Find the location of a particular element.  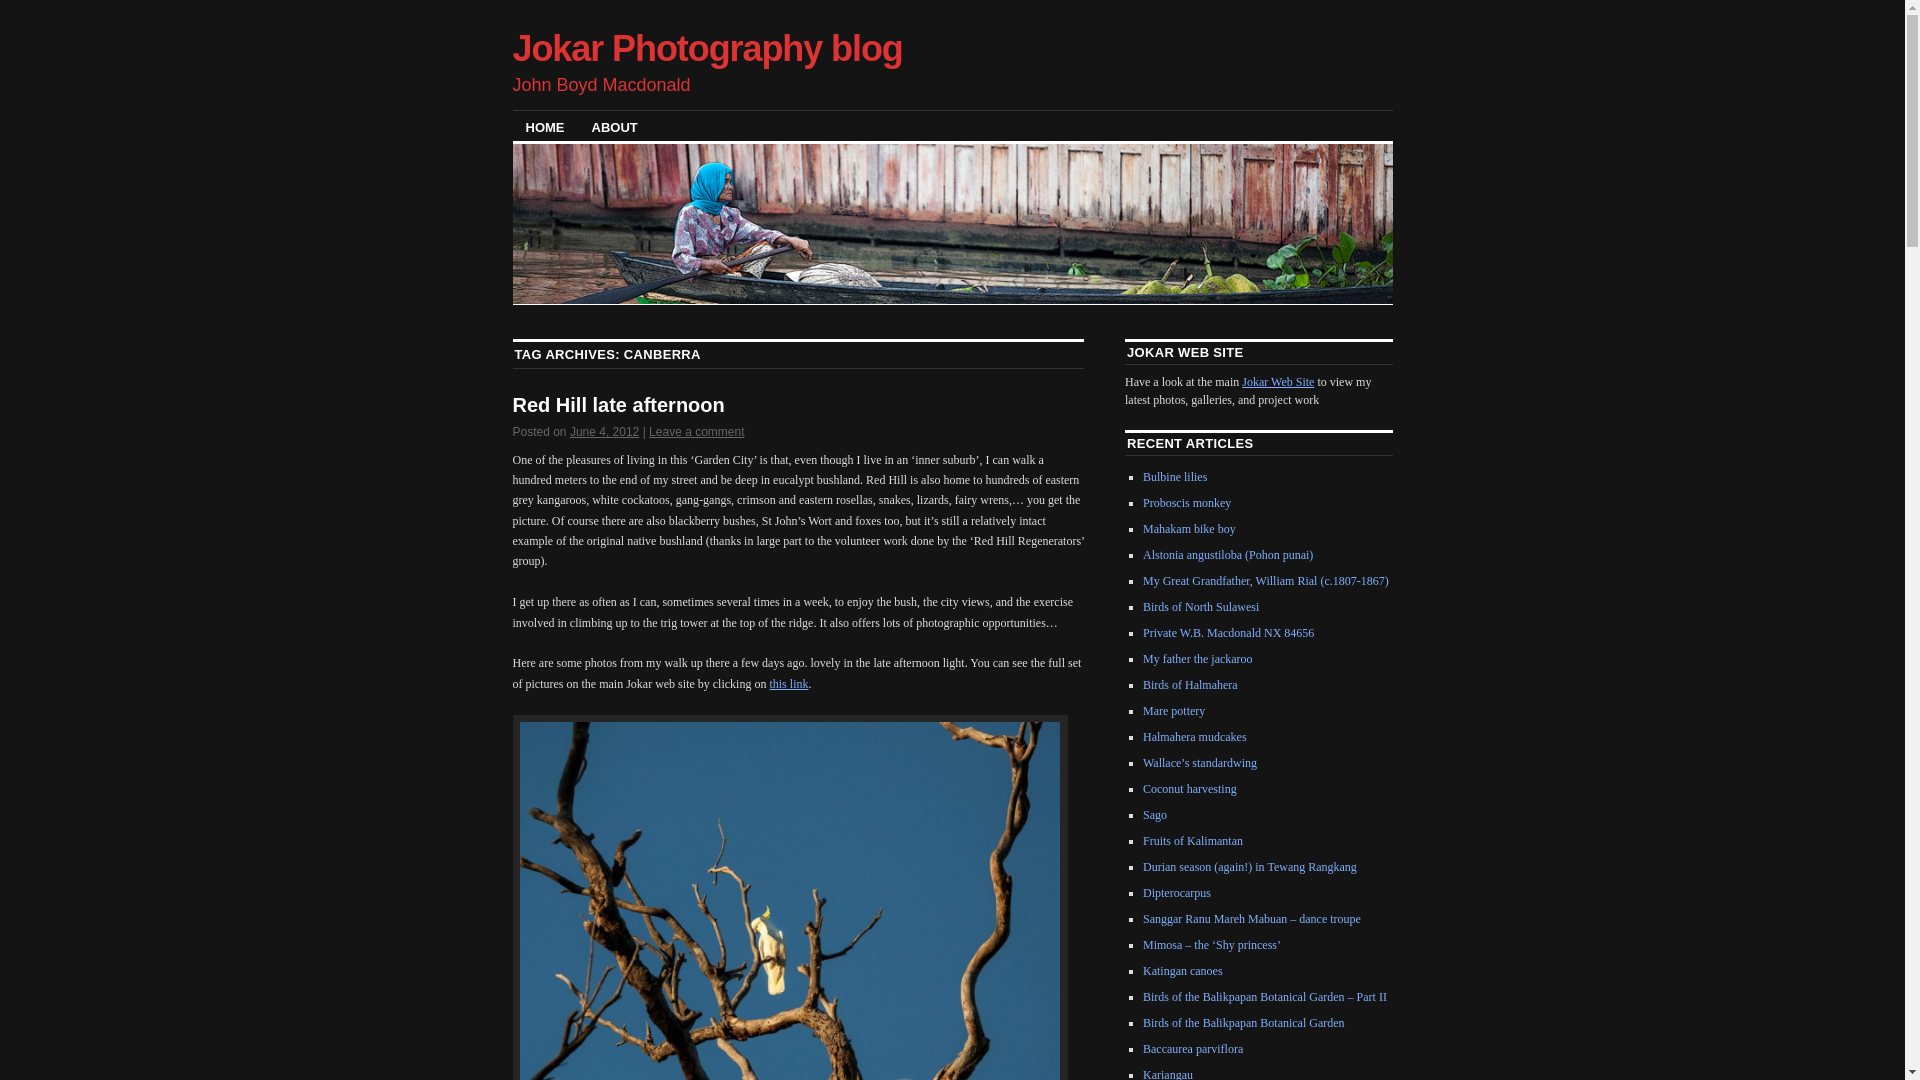

this link is located at coordinates (788, 684).